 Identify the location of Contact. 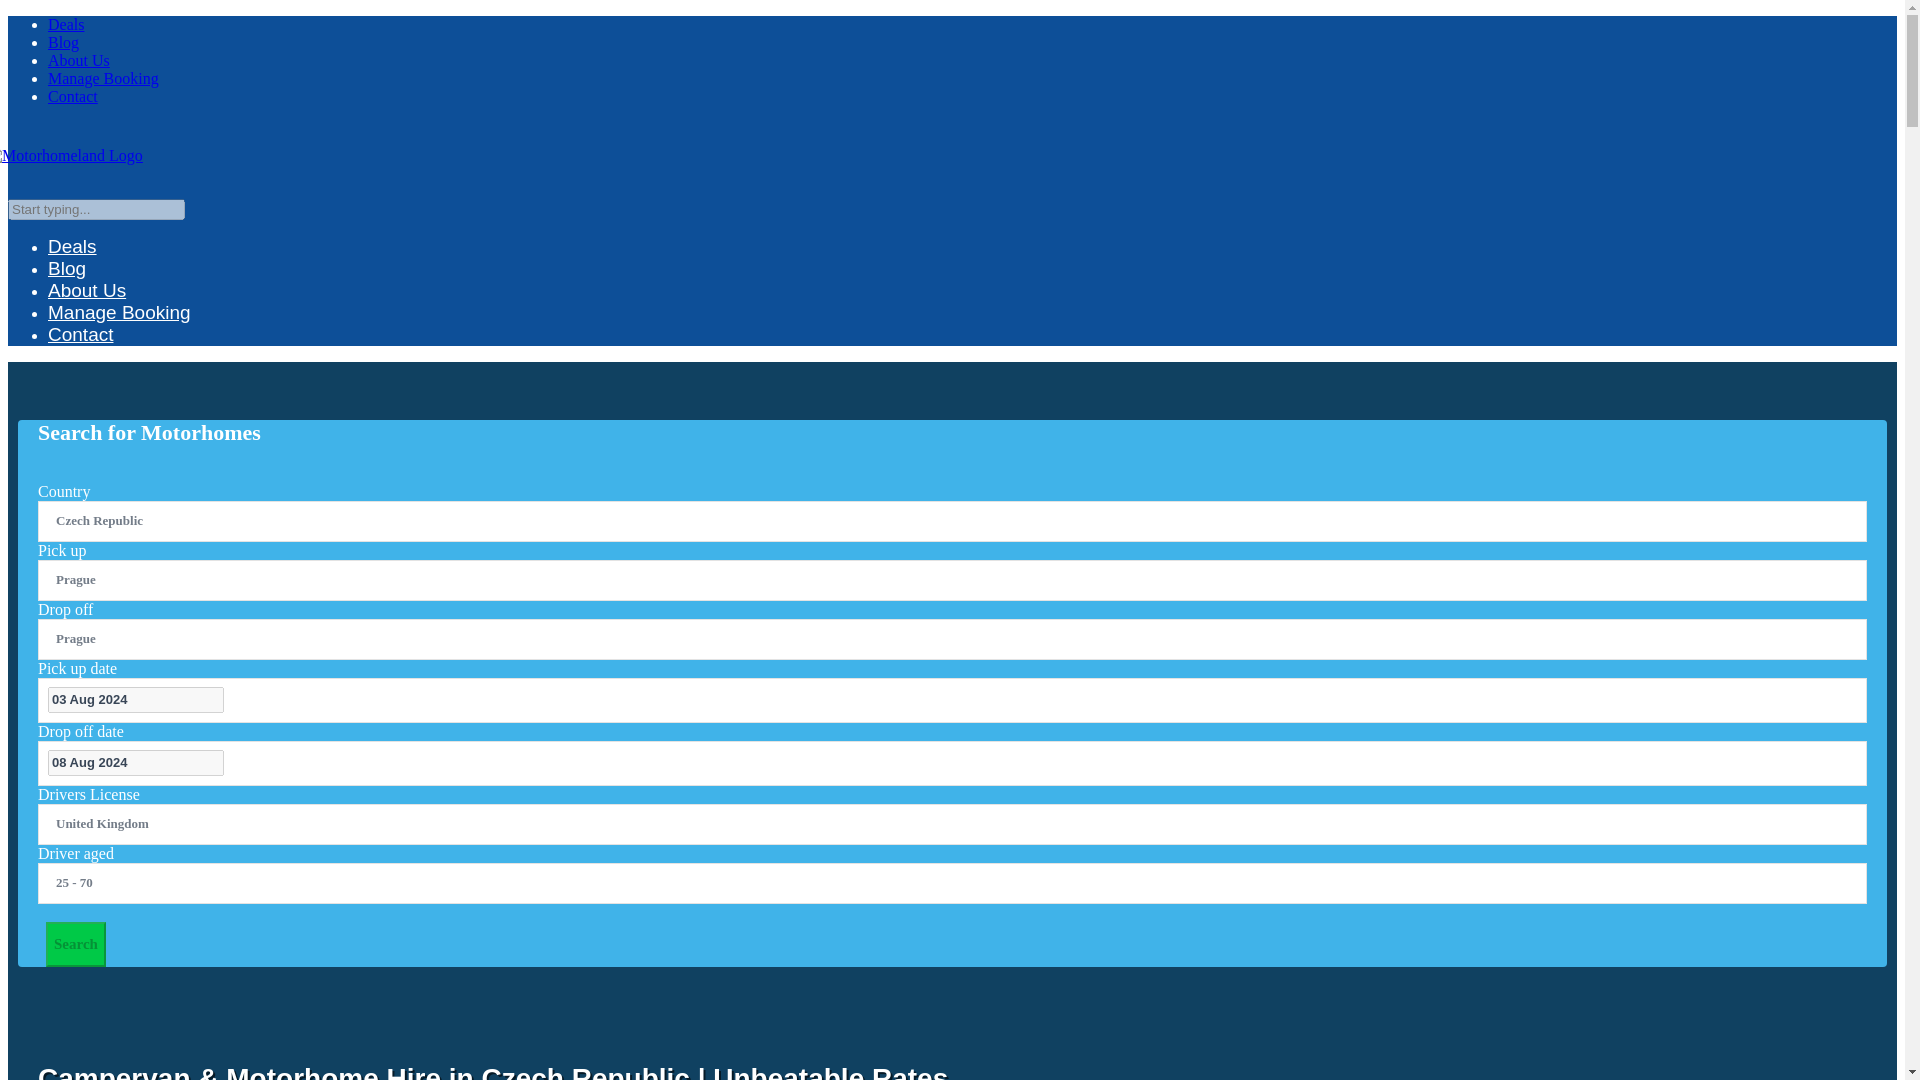
(80, 360).